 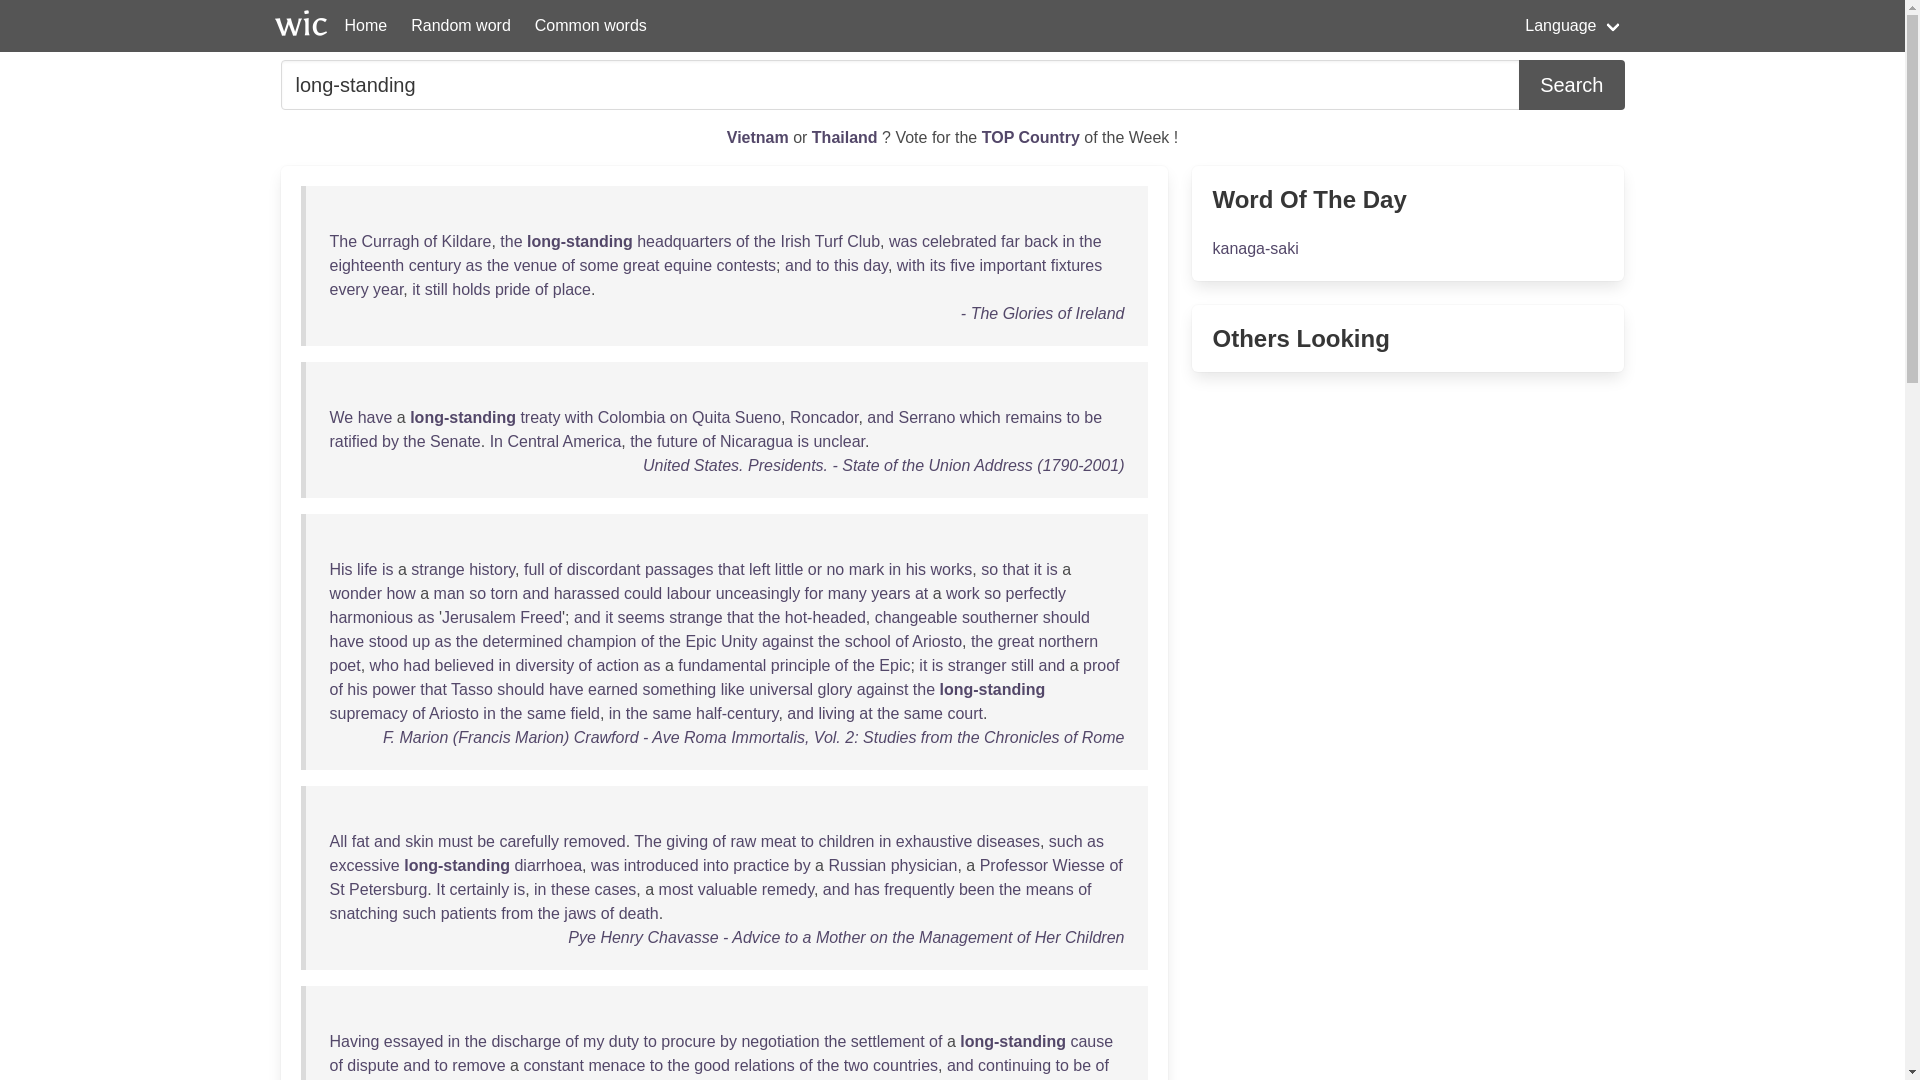 I want to click on The, so click(x=344, y=241).